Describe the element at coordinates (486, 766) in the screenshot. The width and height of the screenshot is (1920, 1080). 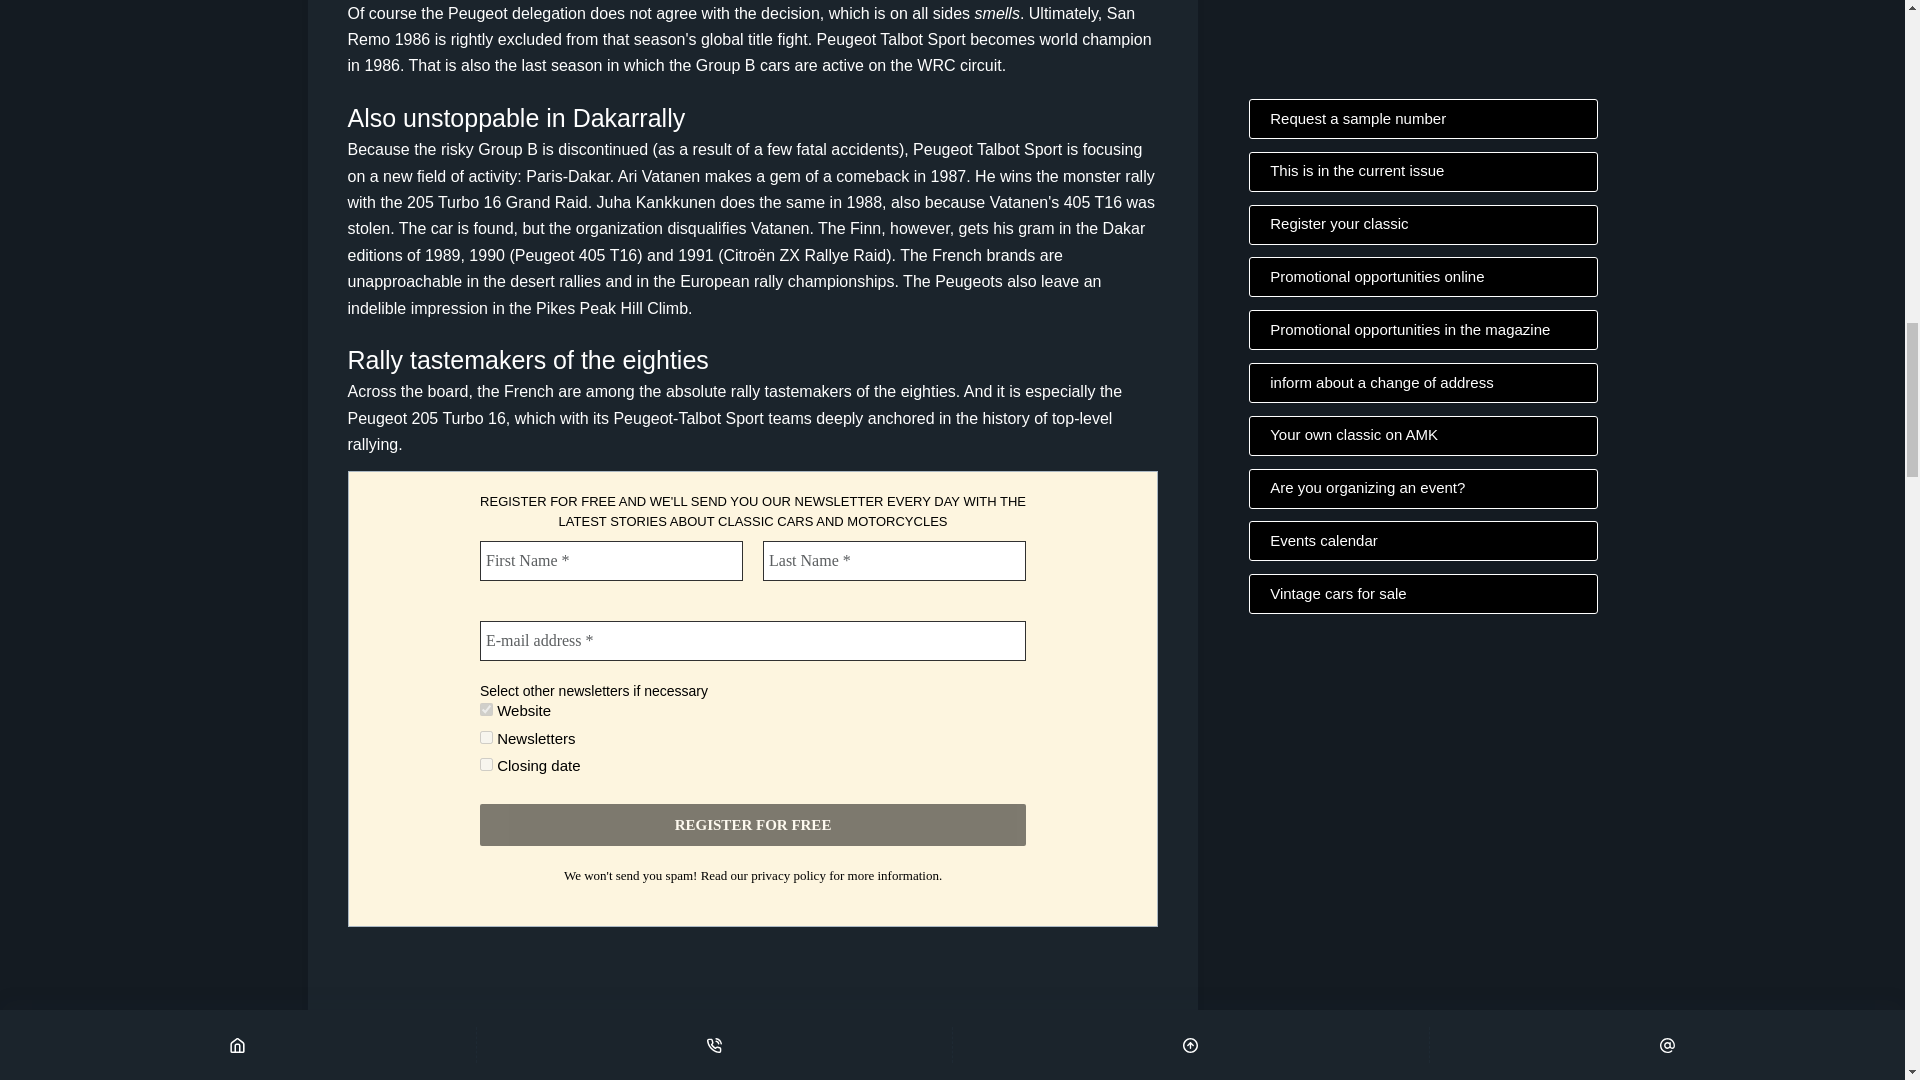
I see `3` at that location.